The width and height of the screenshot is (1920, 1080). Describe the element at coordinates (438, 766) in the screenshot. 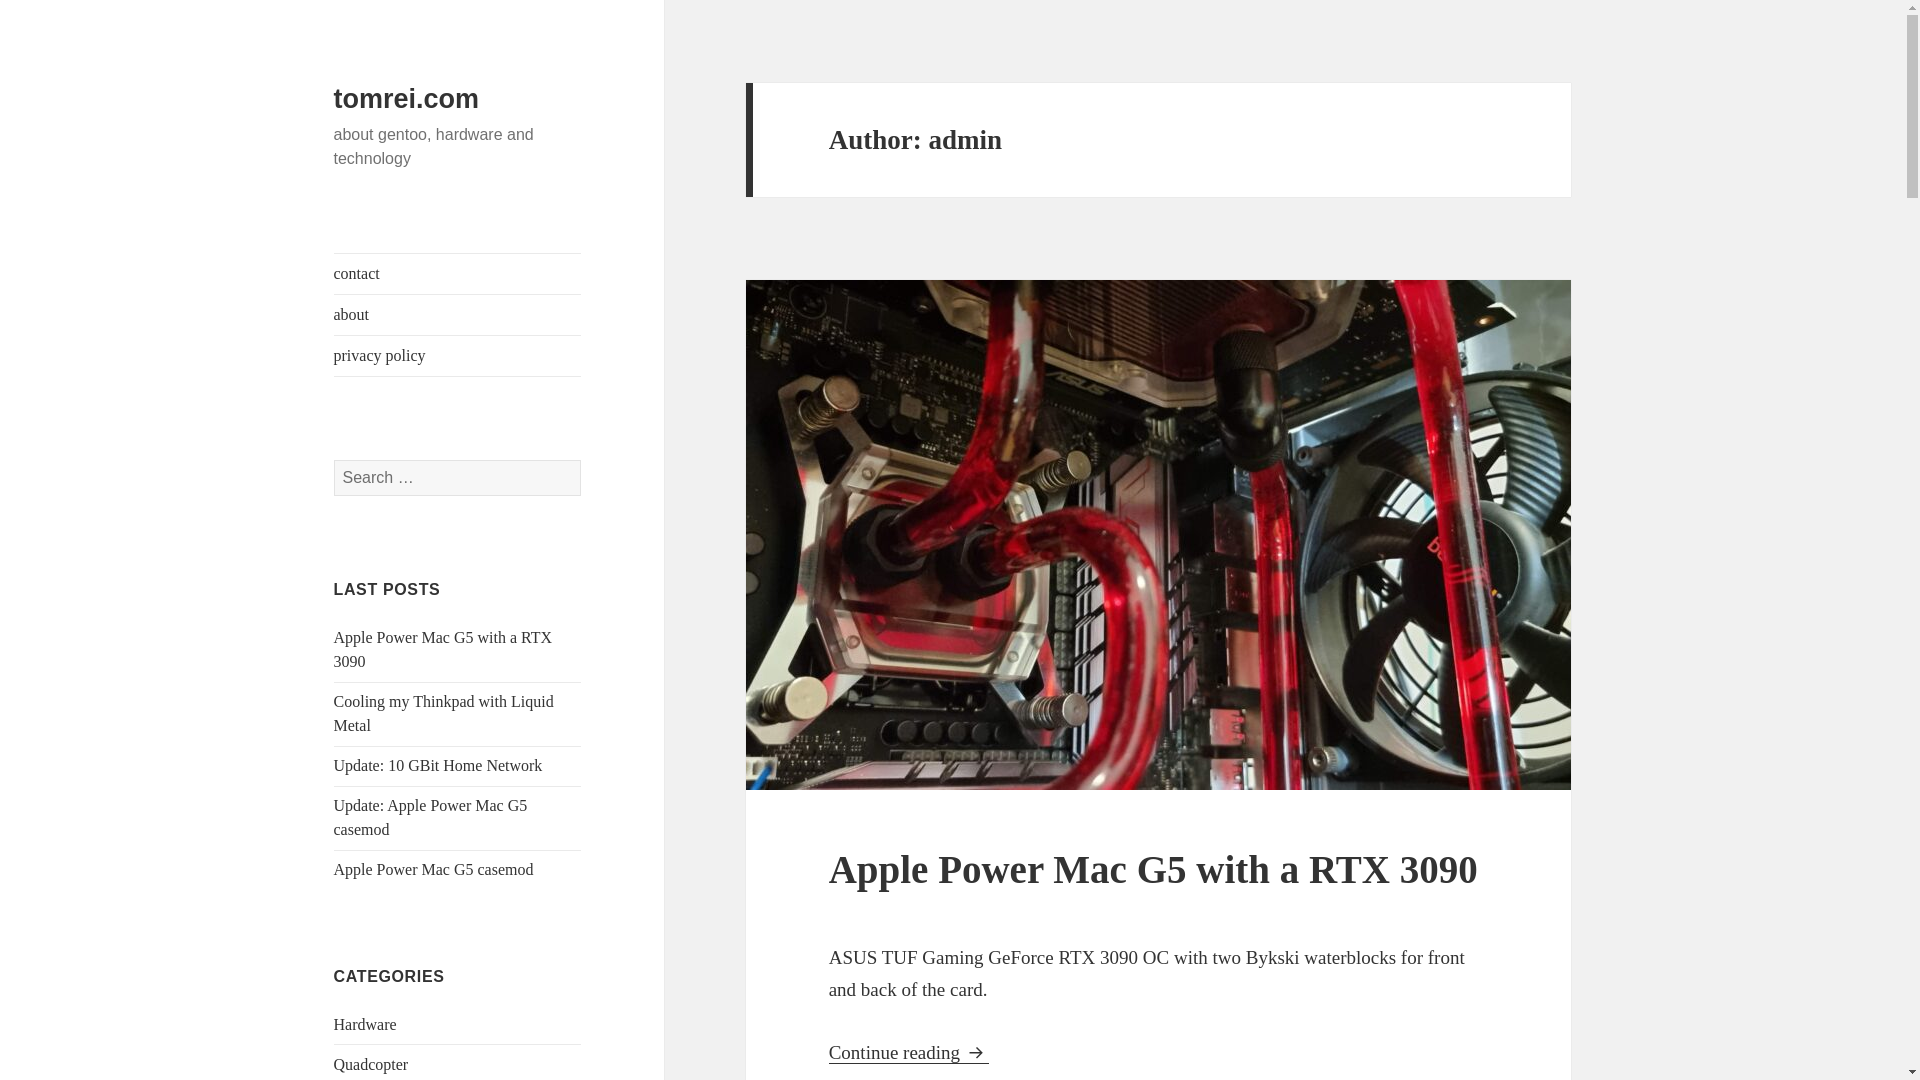

I see `Update: 10 GBit Home Network` at that location.